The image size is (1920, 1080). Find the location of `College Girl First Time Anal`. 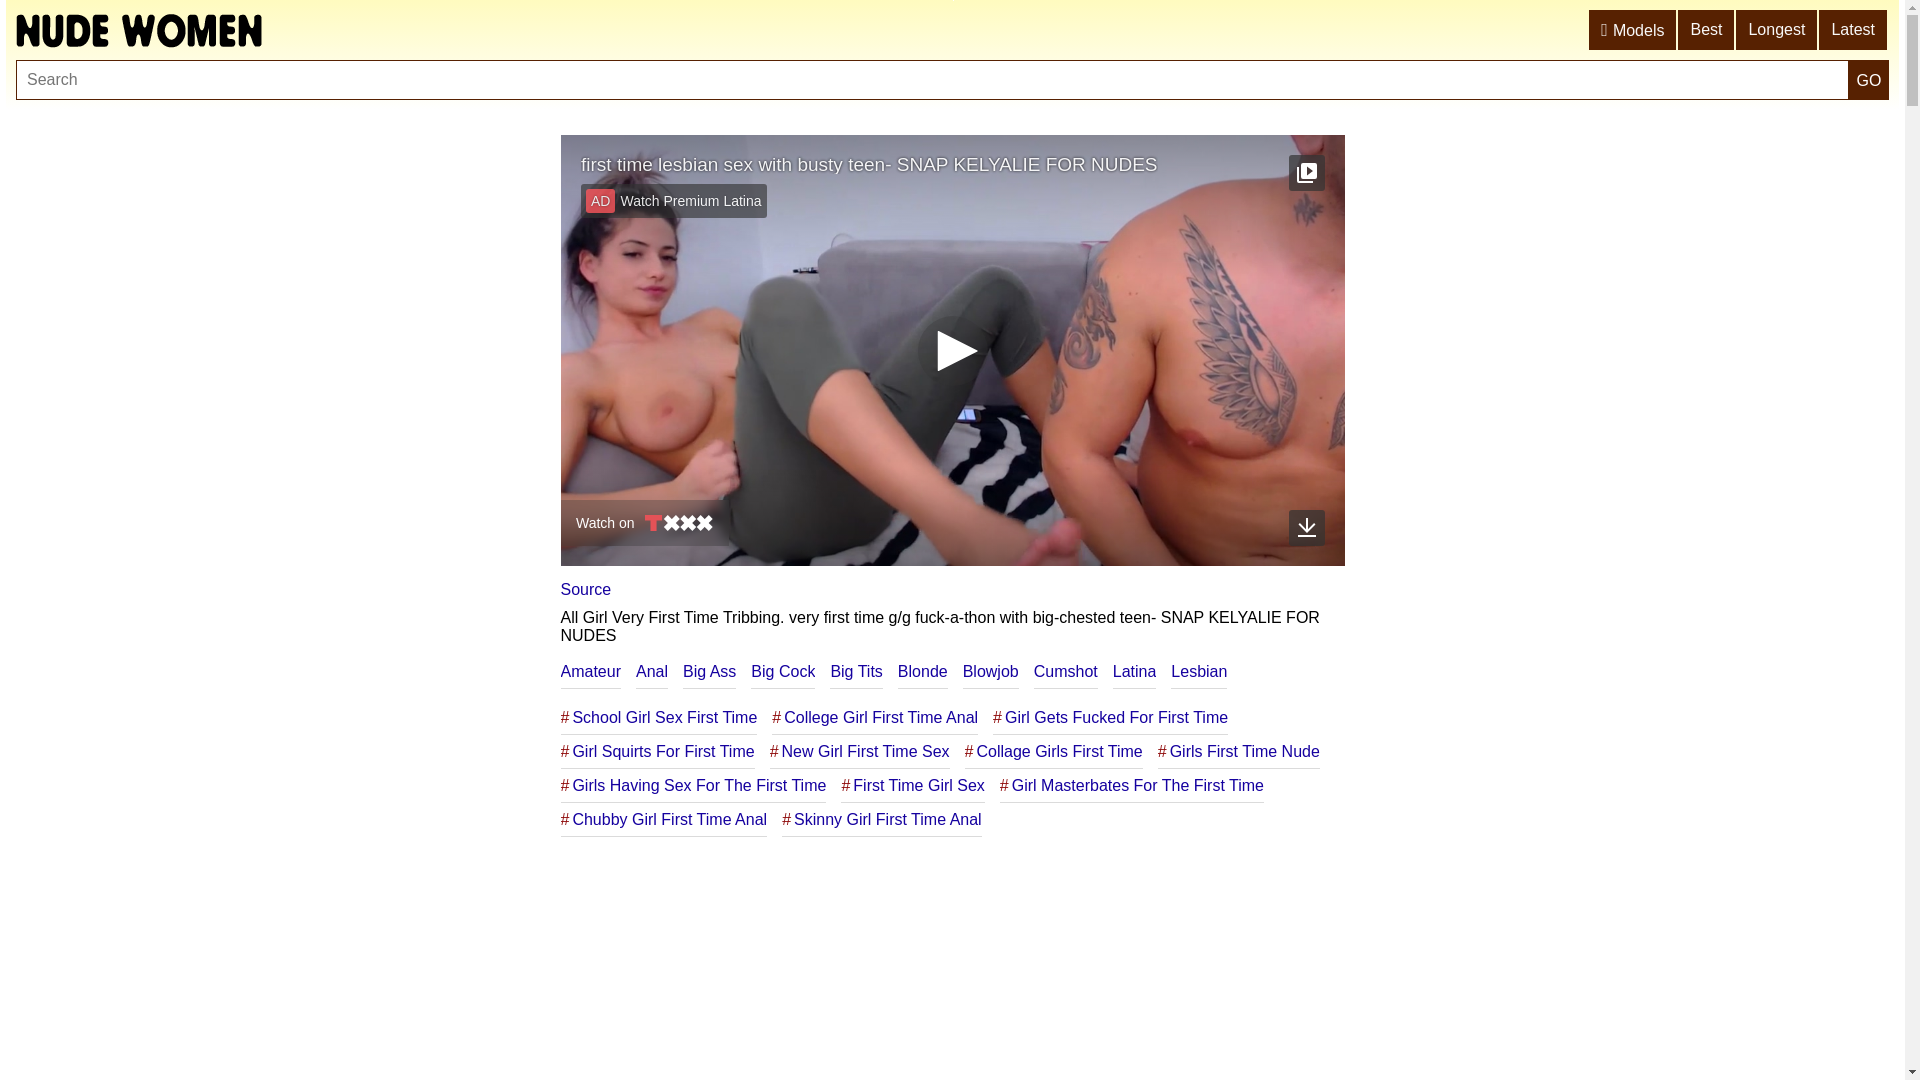

College Girl First Time Anal is located at coordinates (875, 718).